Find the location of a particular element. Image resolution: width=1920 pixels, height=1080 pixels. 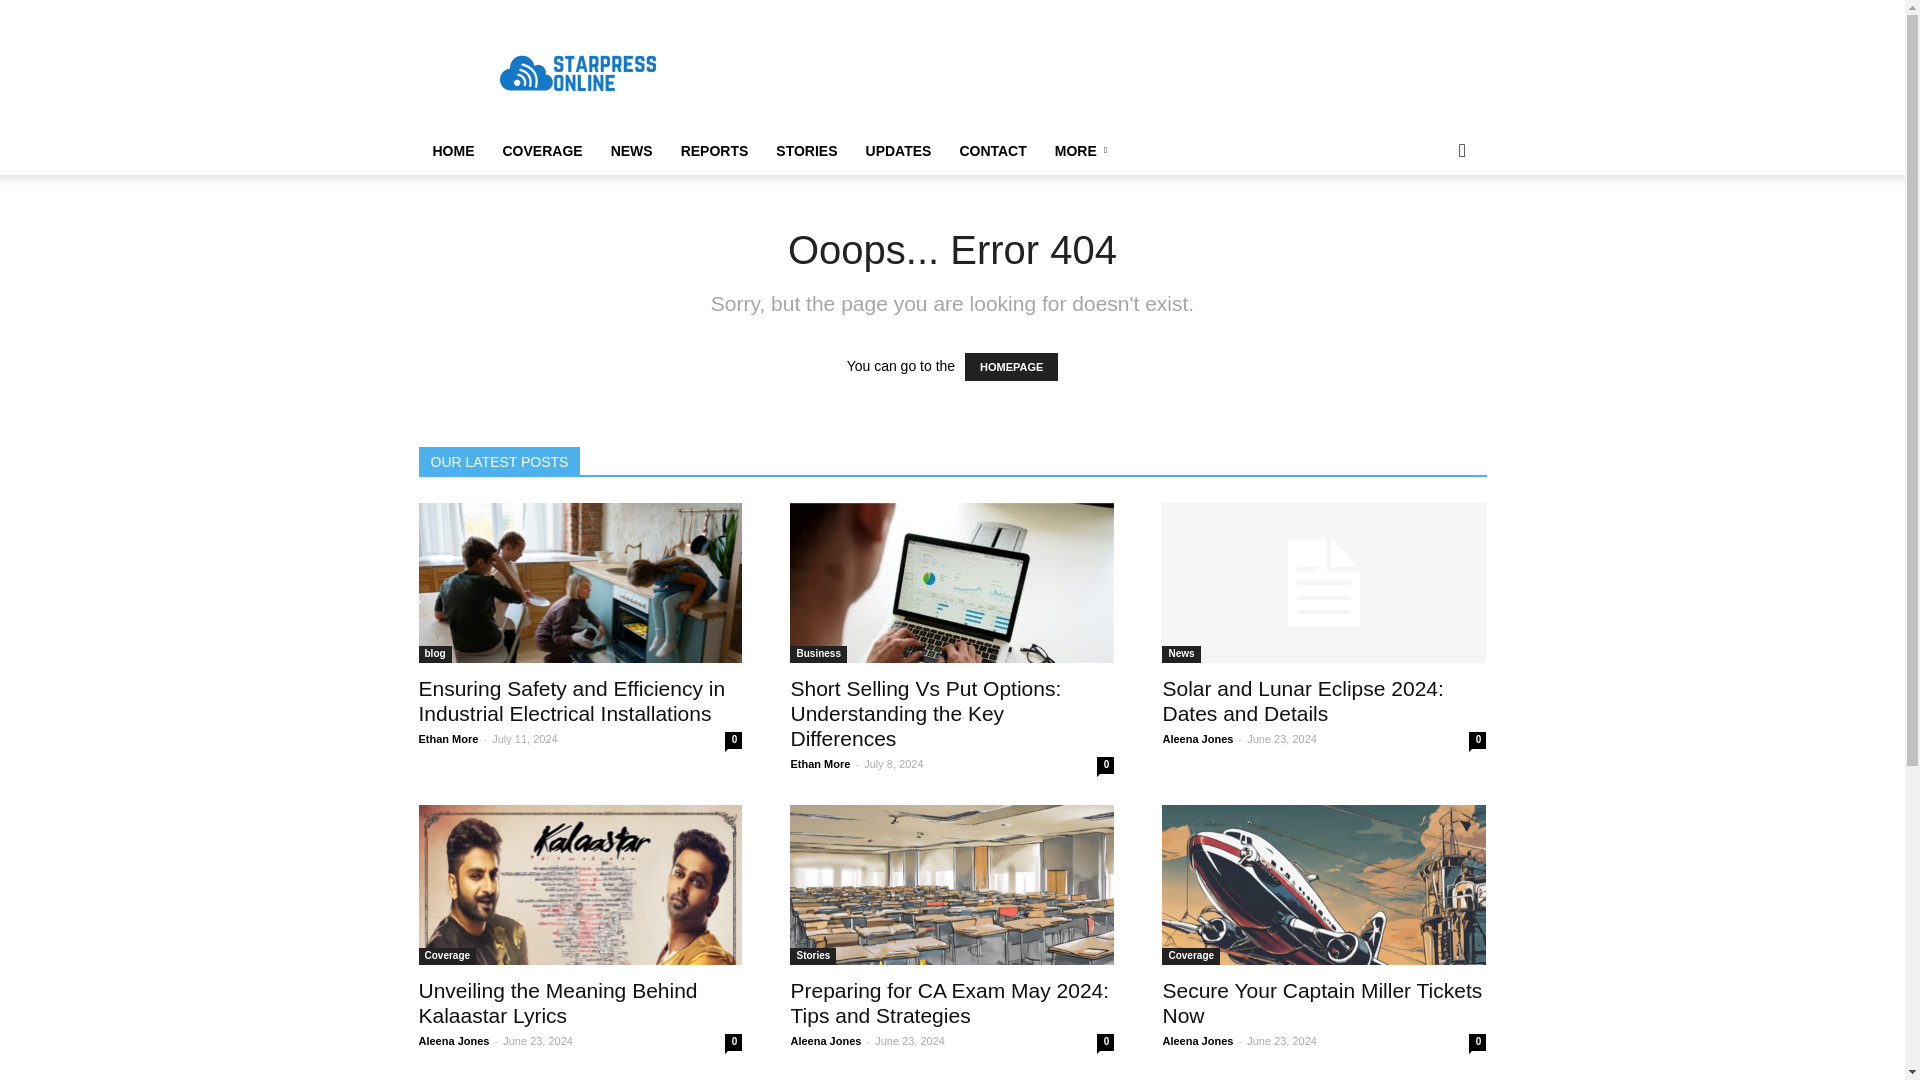

Solar and Lunar Eclipse 2024: Dates and Details is located at coordinates (1324, 583).